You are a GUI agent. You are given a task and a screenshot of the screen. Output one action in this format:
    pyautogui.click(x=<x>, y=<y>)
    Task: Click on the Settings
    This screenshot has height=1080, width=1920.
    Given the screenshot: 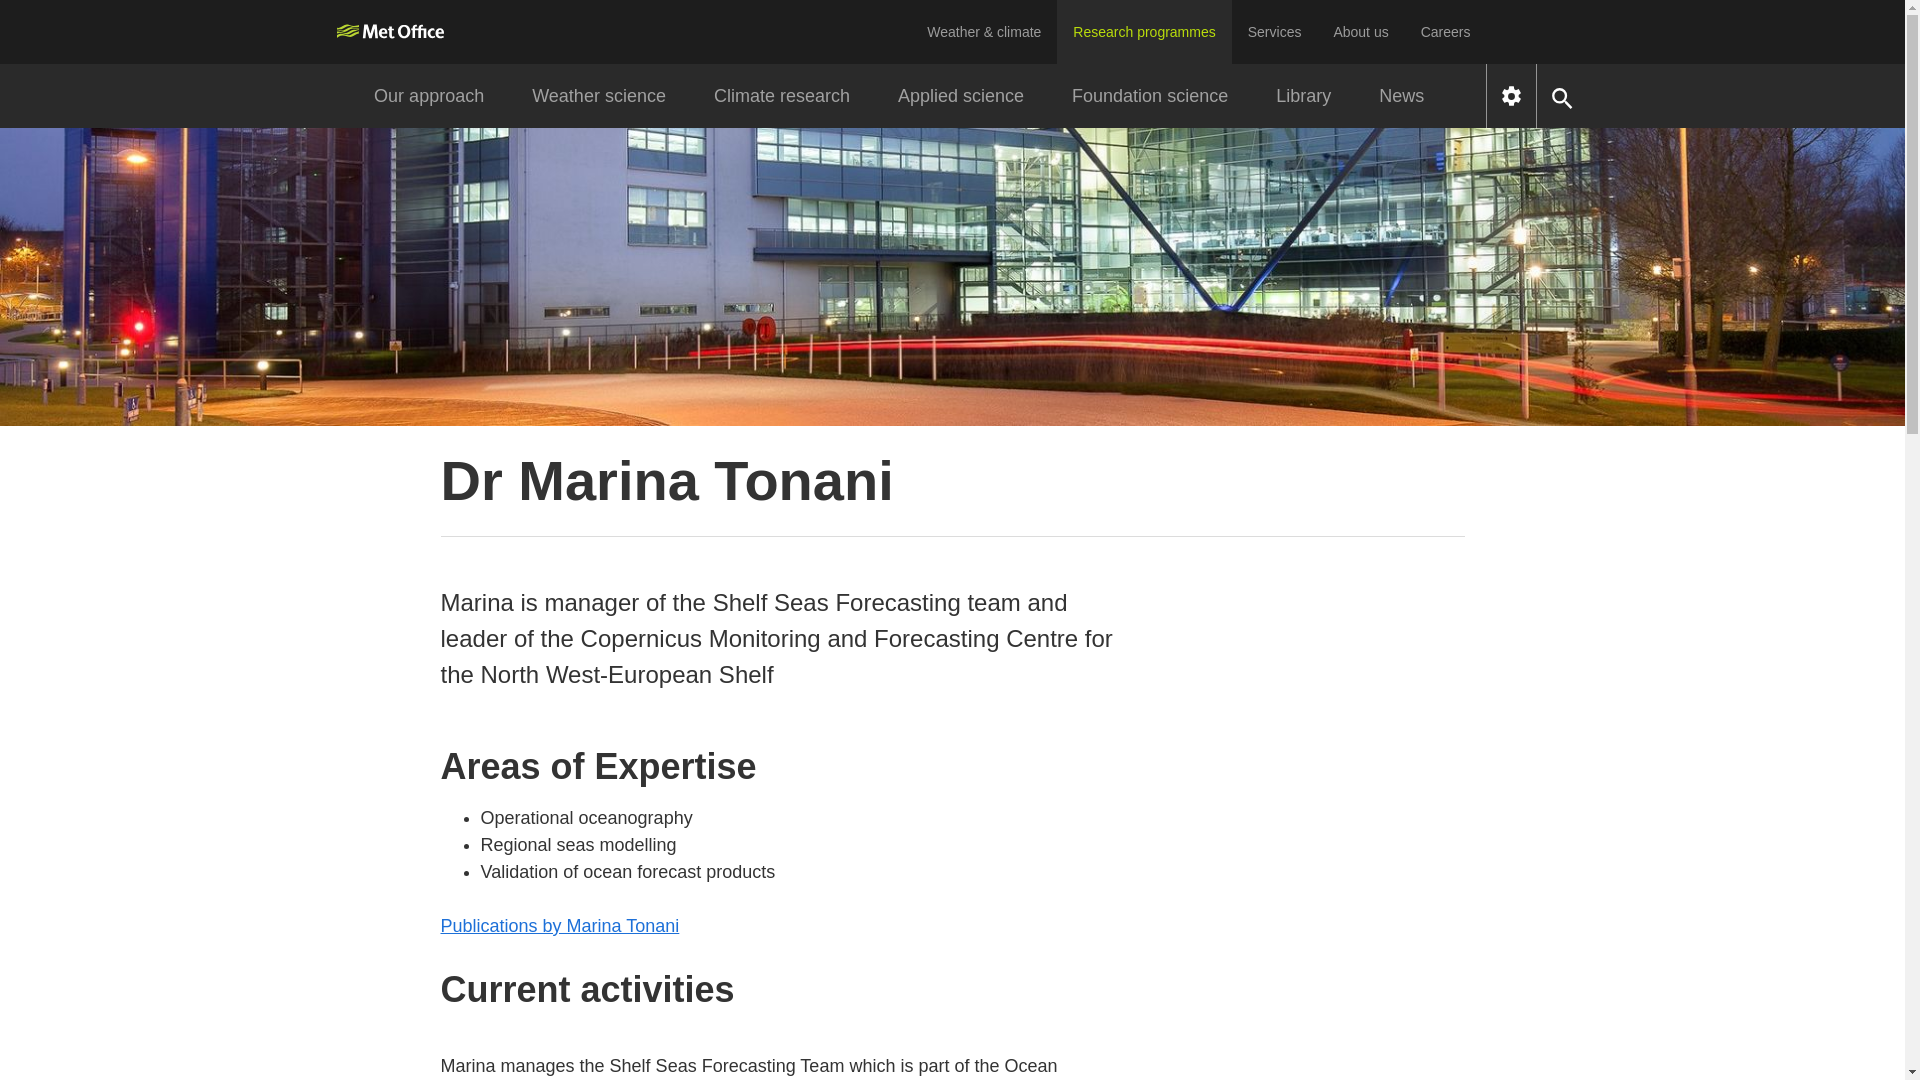 What is the action you would take?
    pyautogui.click(x=1511, y=96)
    